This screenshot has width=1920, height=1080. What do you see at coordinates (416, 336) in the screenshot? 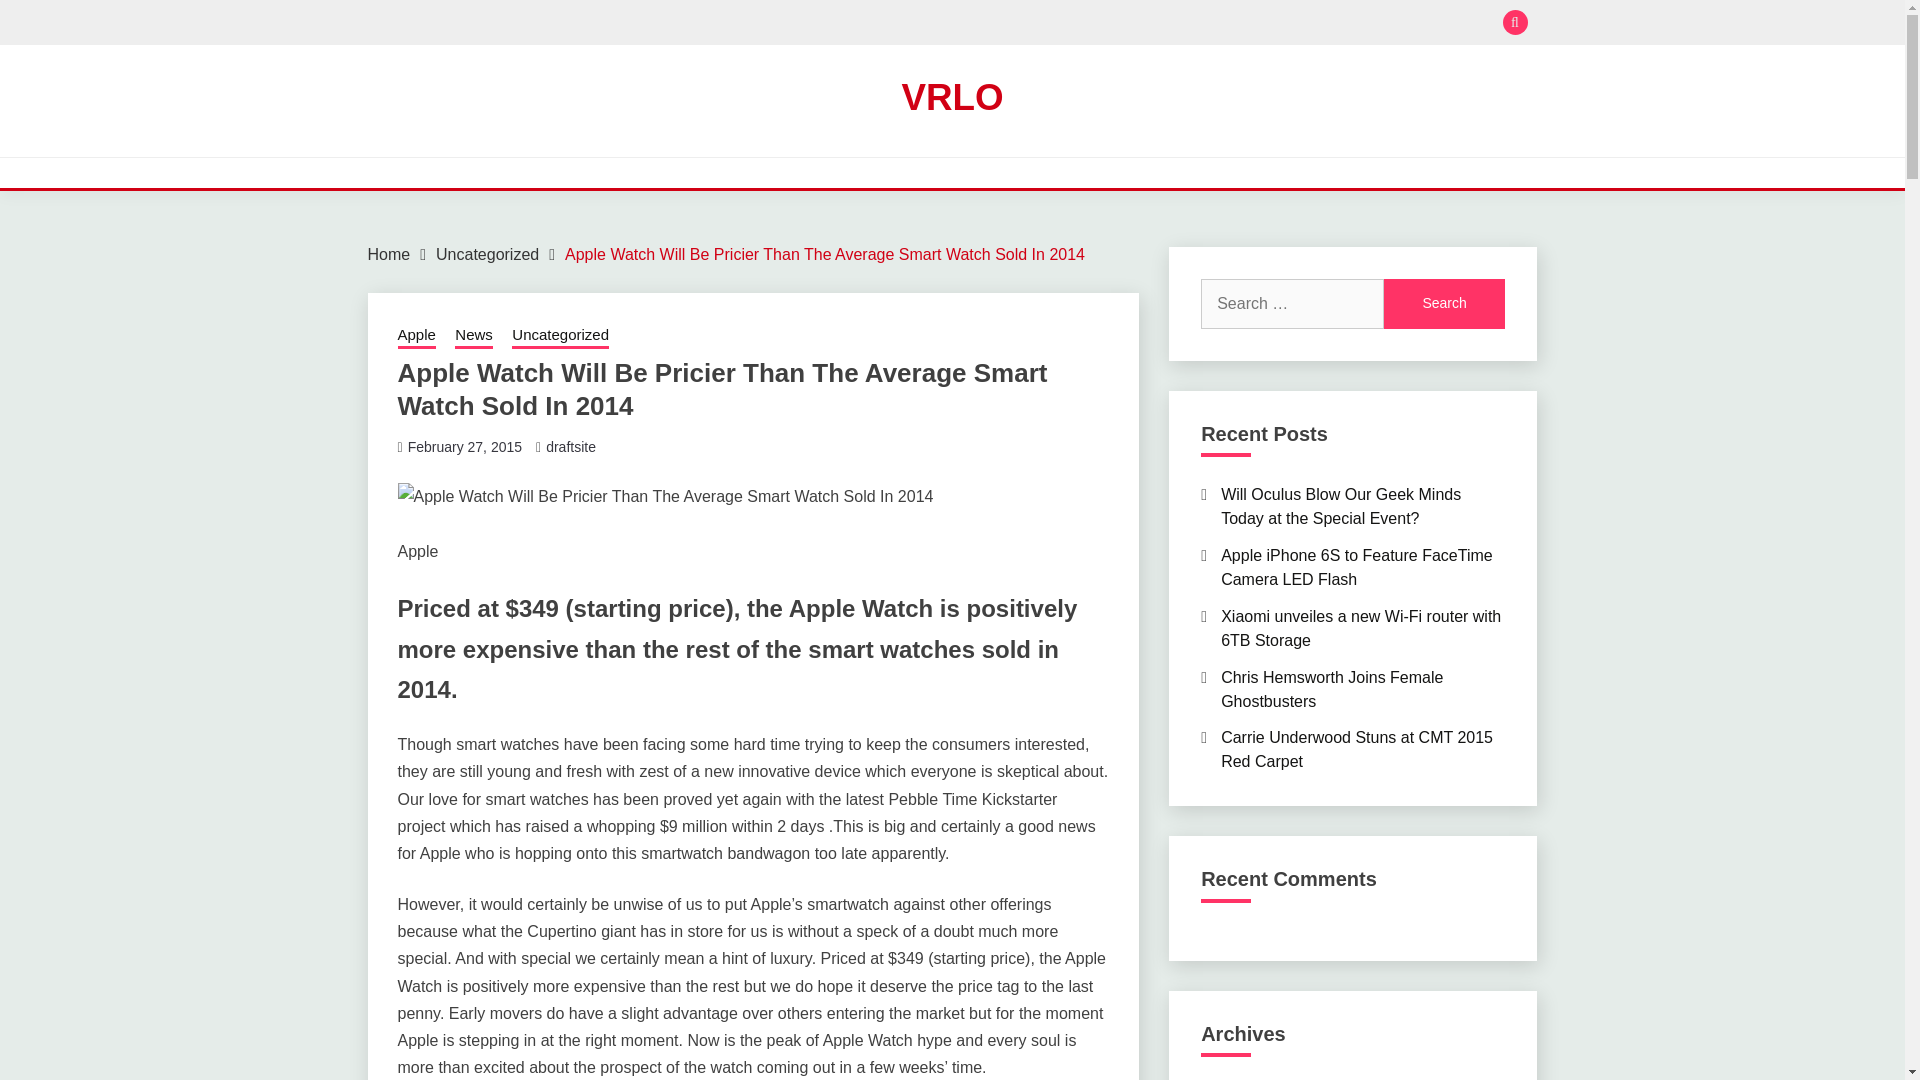
I see `Apple` at bounding box center [416, 336].